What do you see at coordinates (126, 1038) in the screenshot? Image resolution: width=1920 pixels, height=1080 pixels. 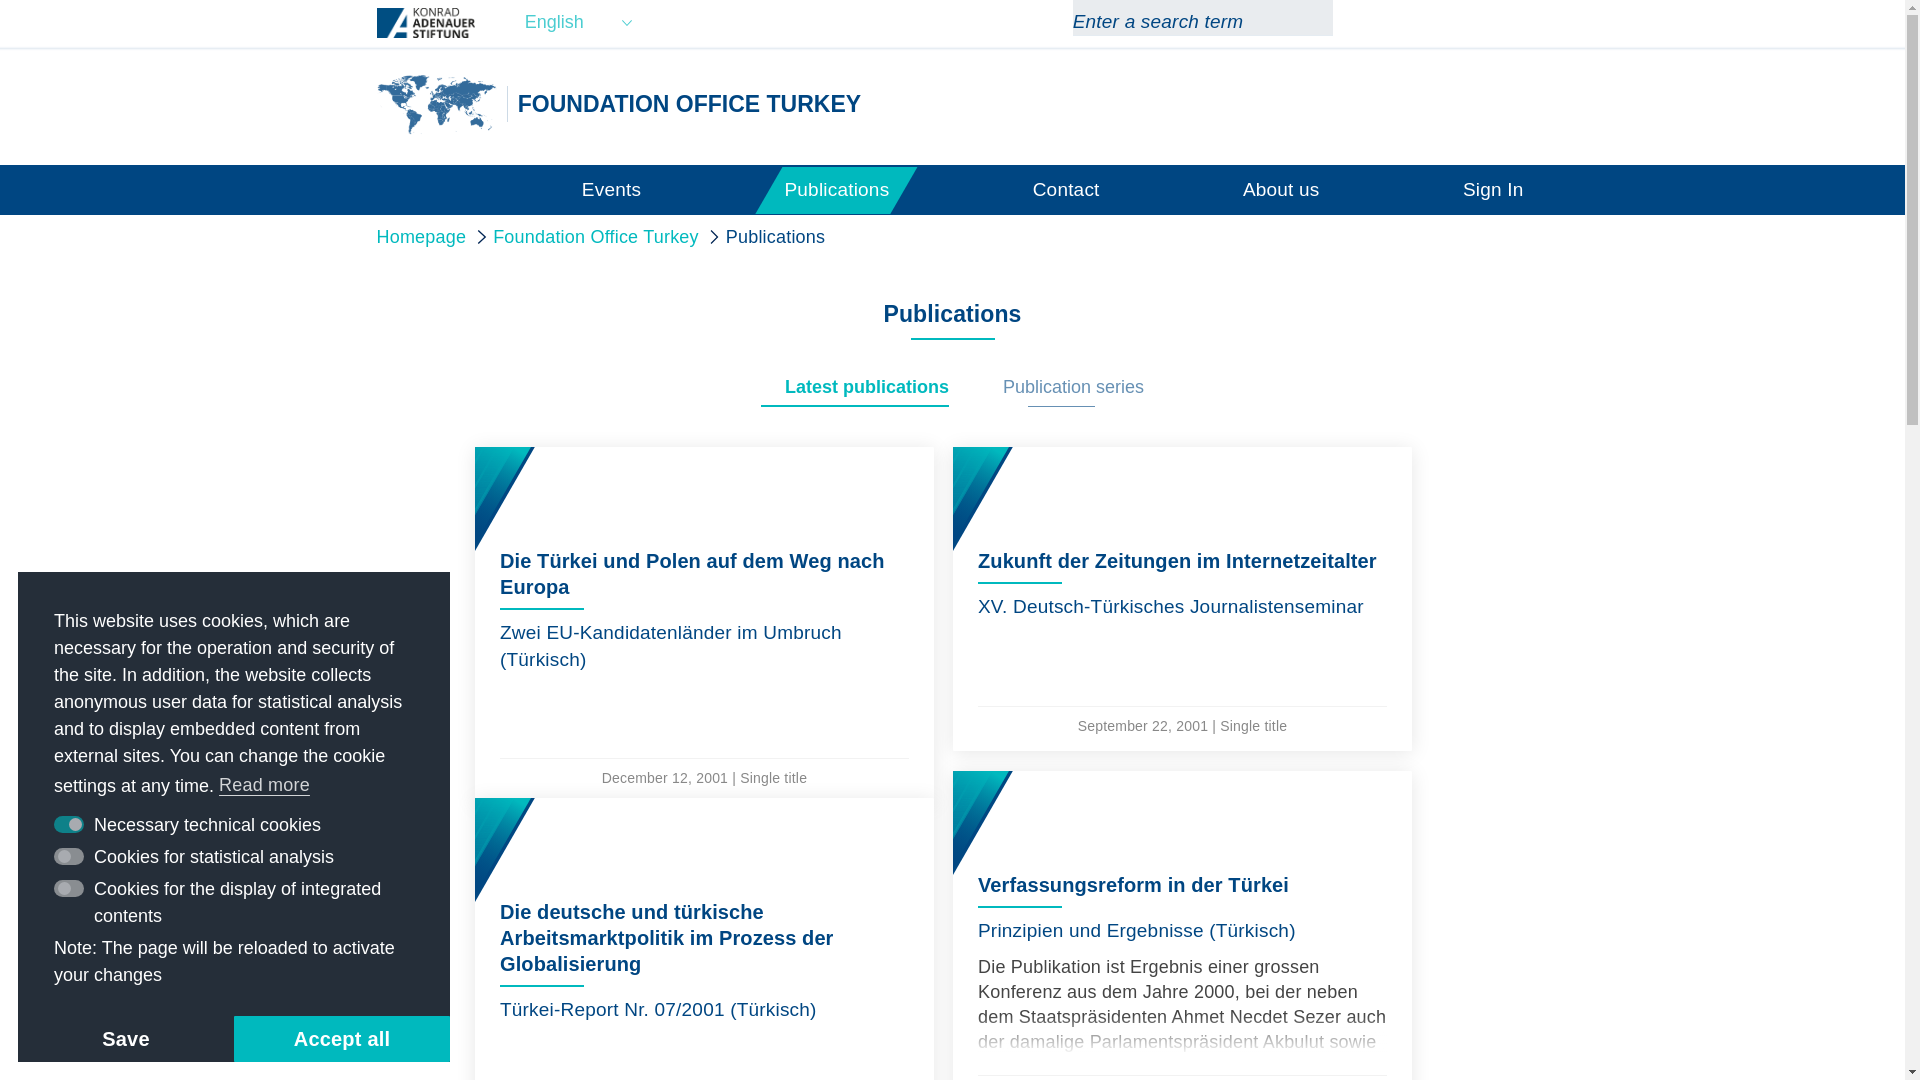 I see `Save` at bounding box center [126, 1038].